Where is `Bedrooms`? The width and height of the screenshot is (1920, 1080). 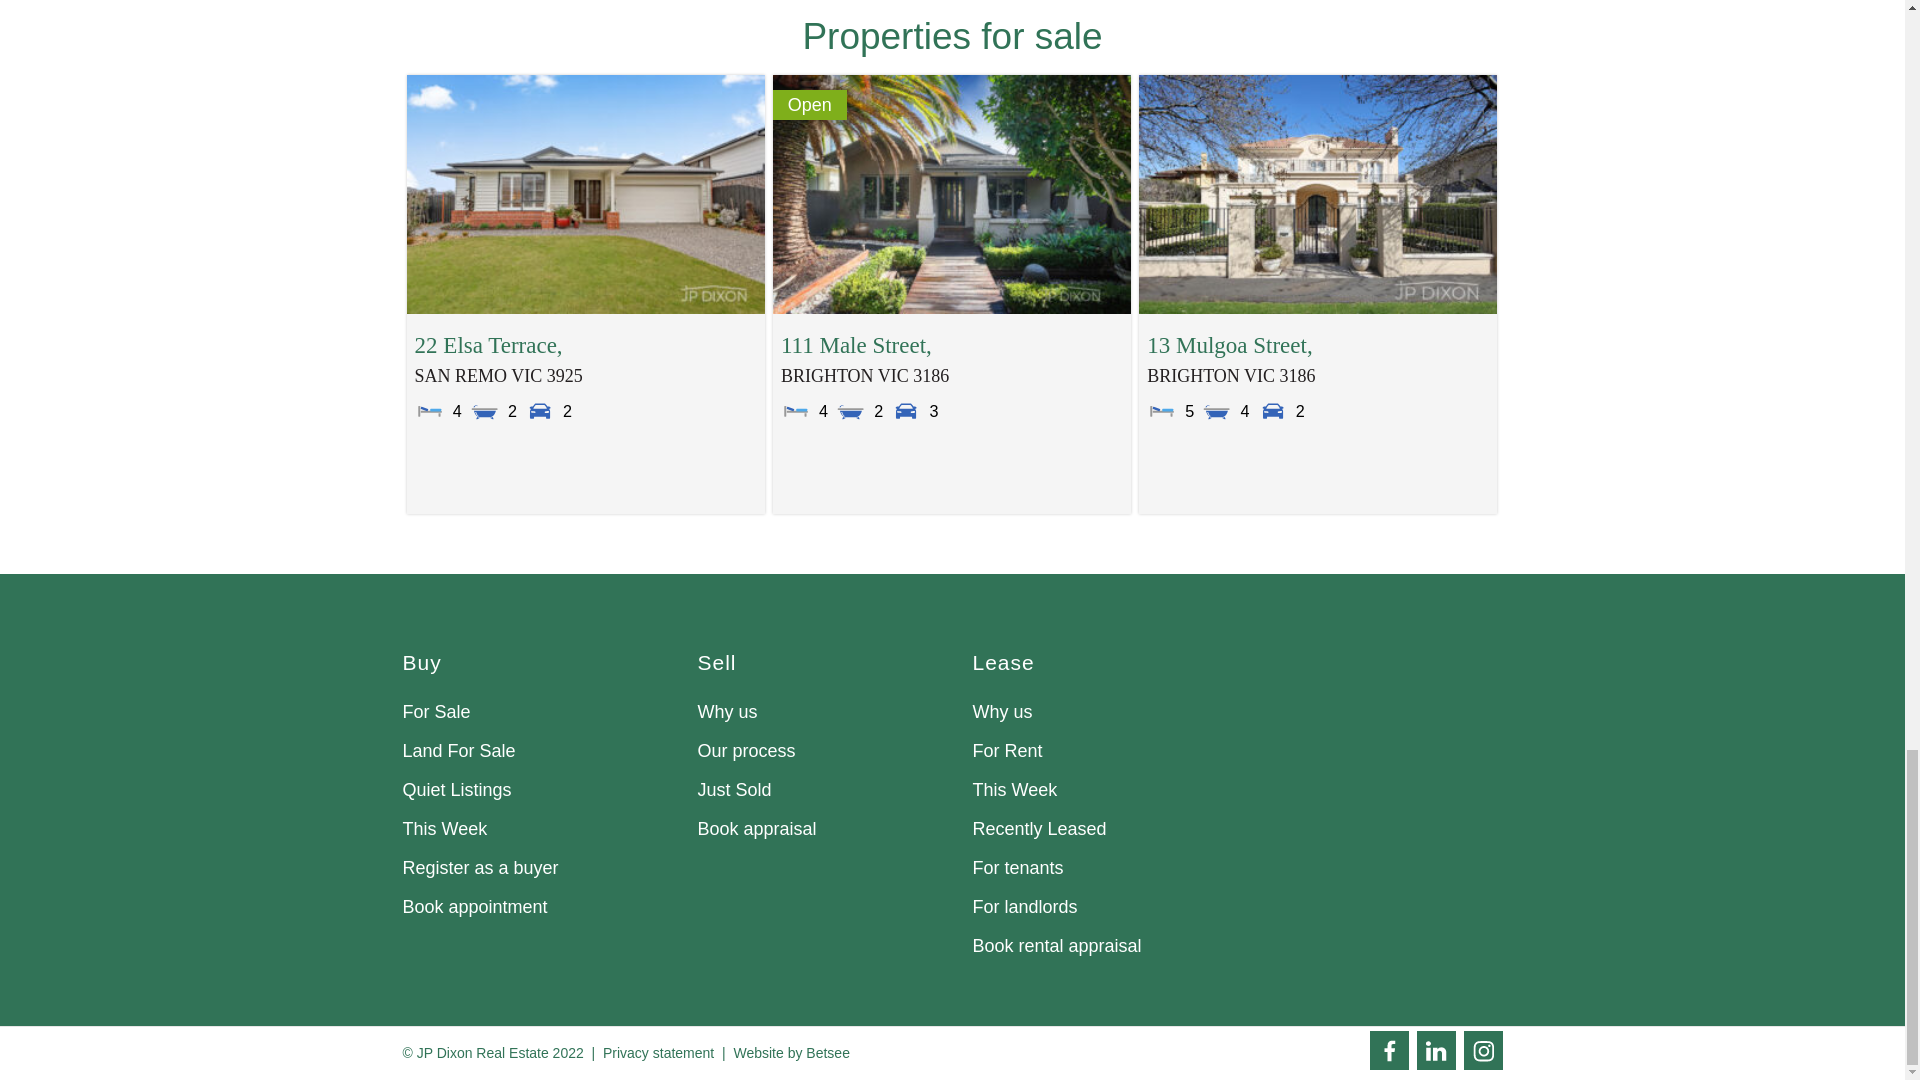
Bedrooms is located at coordinates (430, 410).